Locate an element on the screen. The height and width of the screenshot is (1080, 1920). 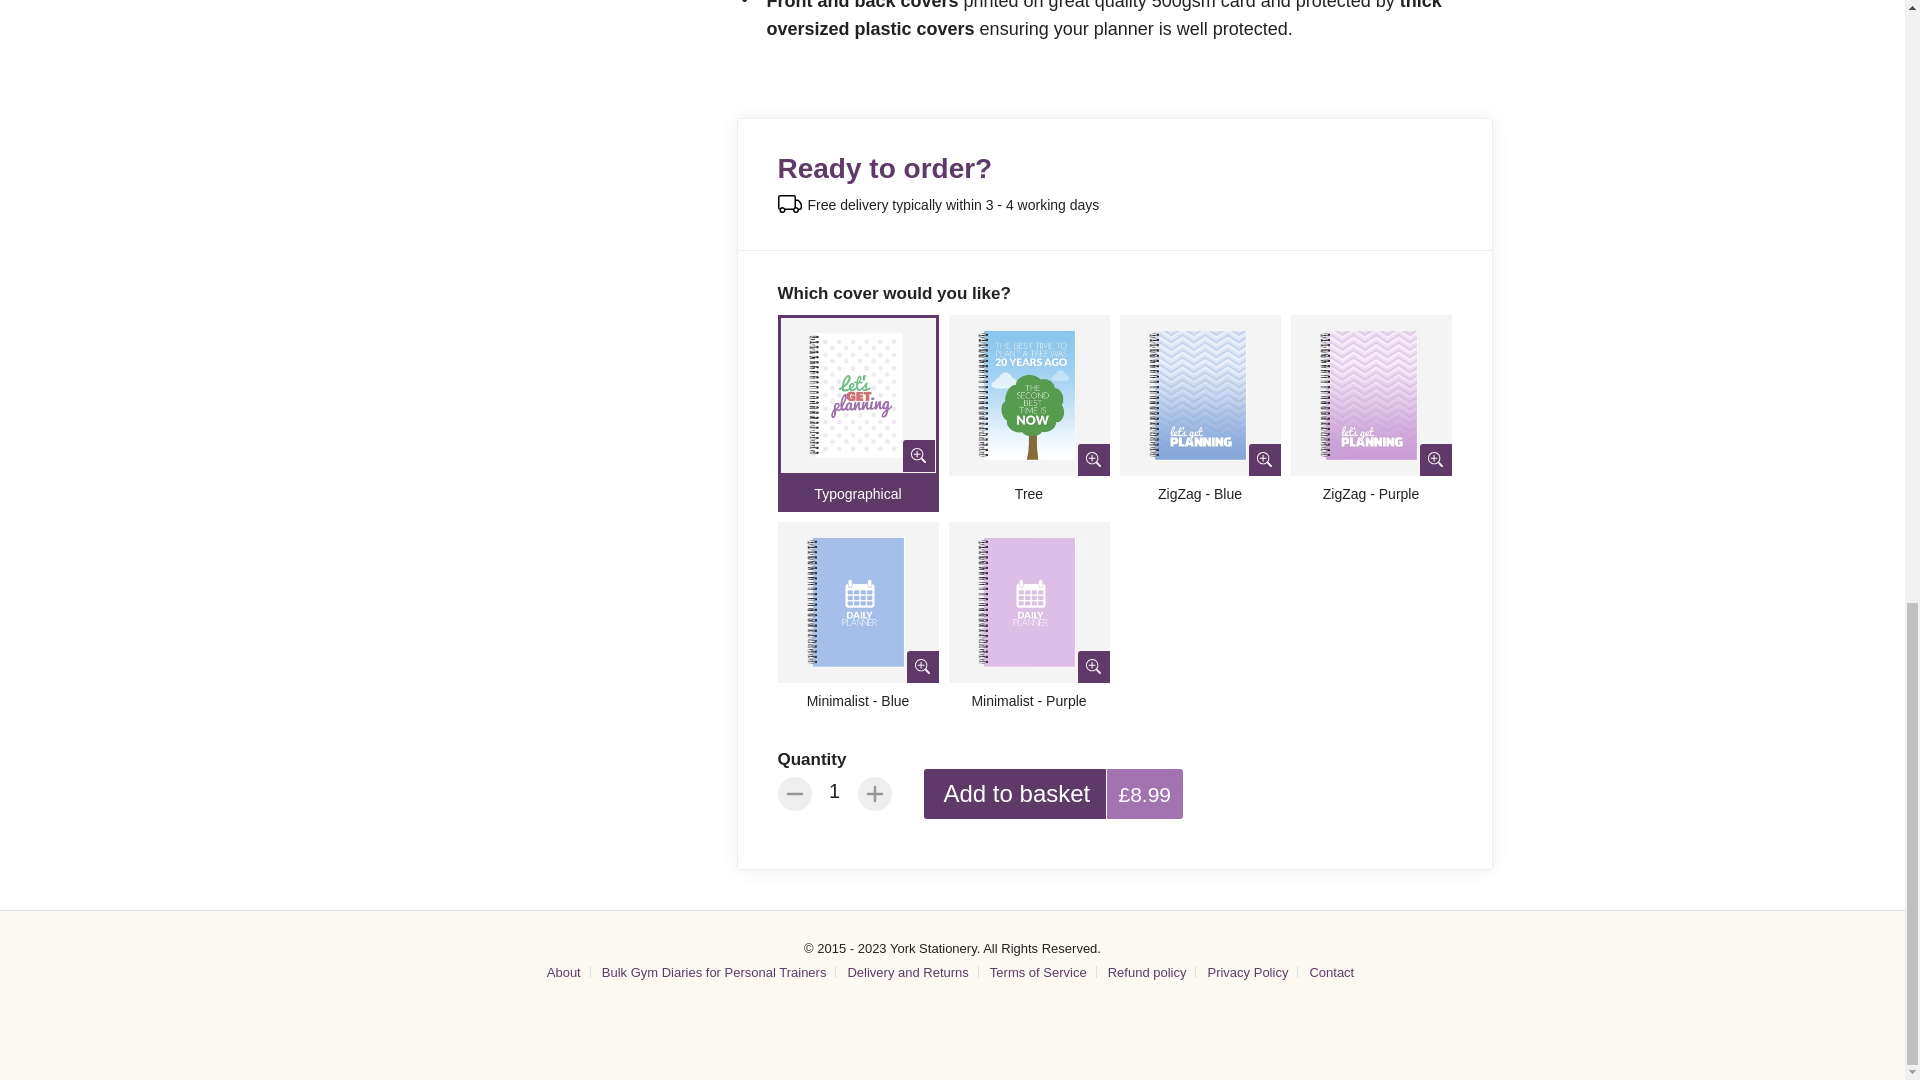
Add to basket is located at coordinates (1017, 793).